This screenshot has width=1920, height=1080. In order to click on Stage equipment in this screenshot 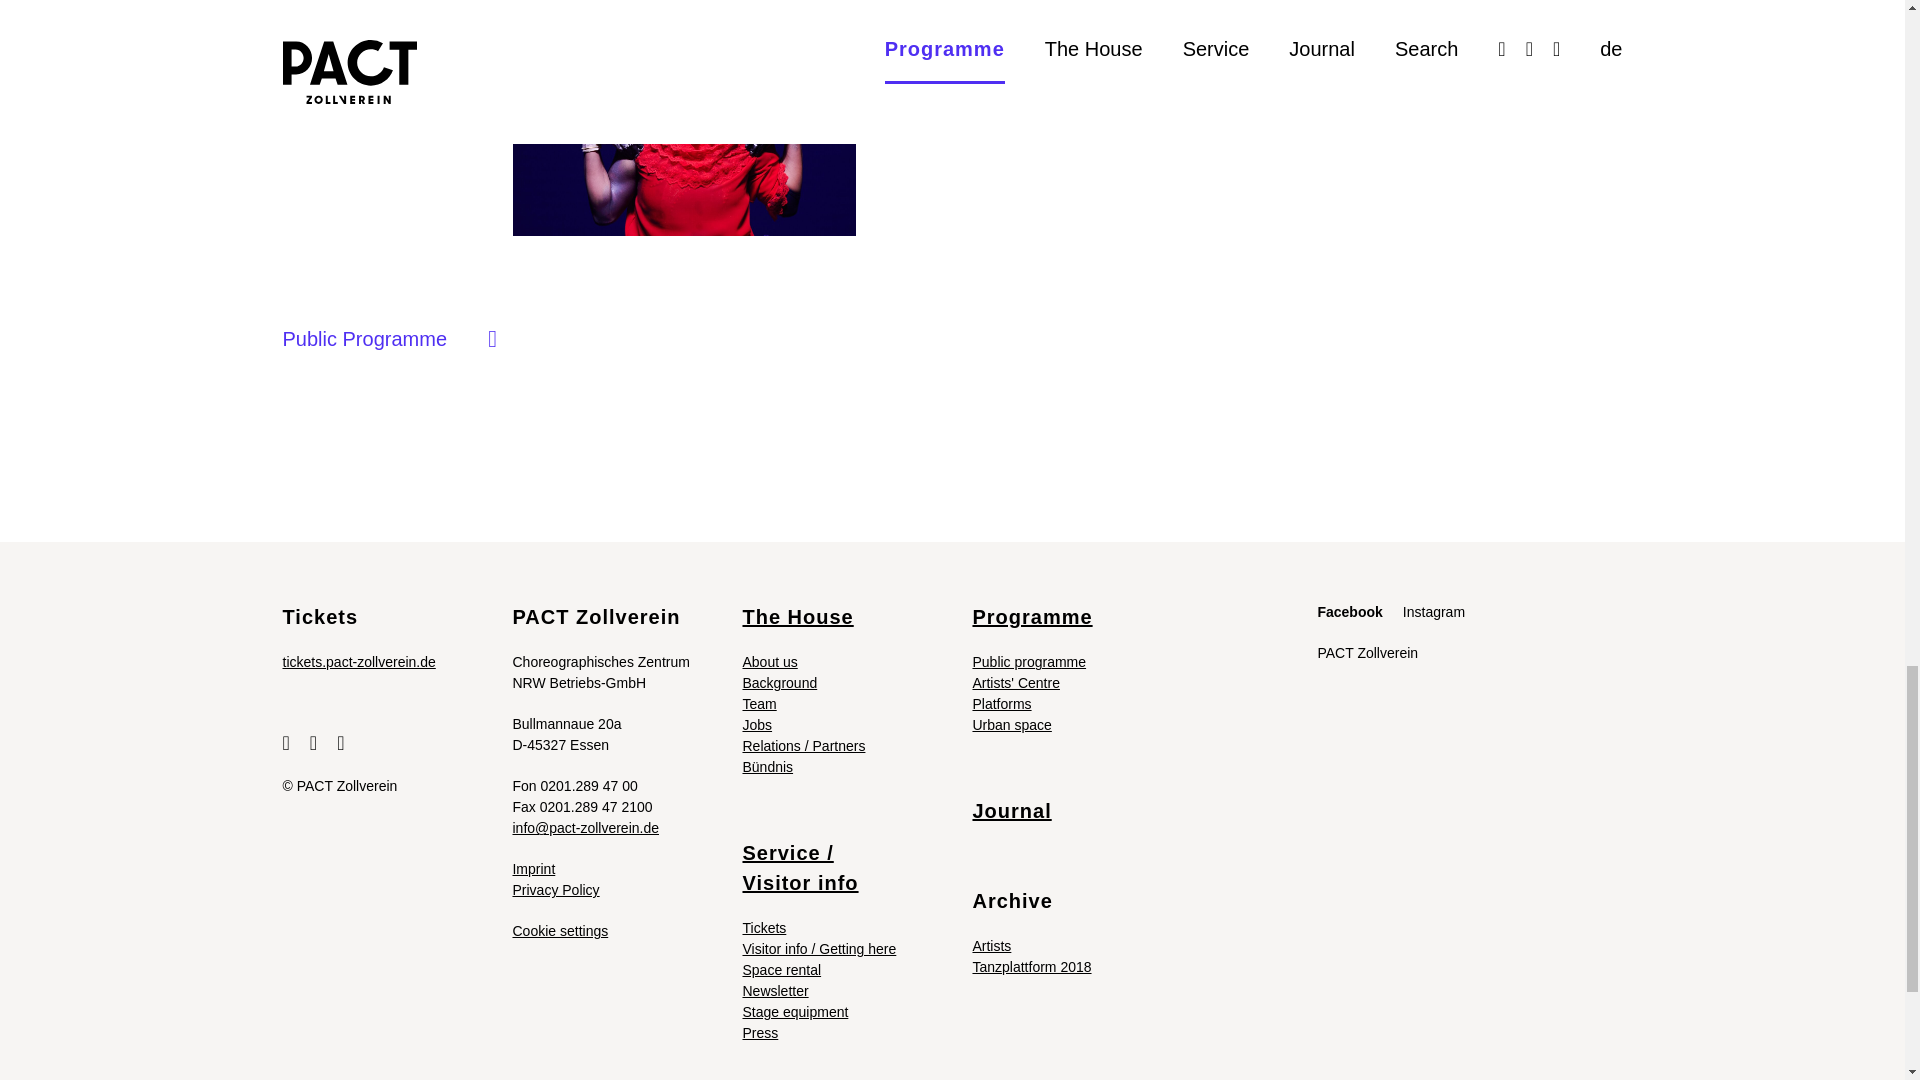, I will do `click(794, 1012)`.